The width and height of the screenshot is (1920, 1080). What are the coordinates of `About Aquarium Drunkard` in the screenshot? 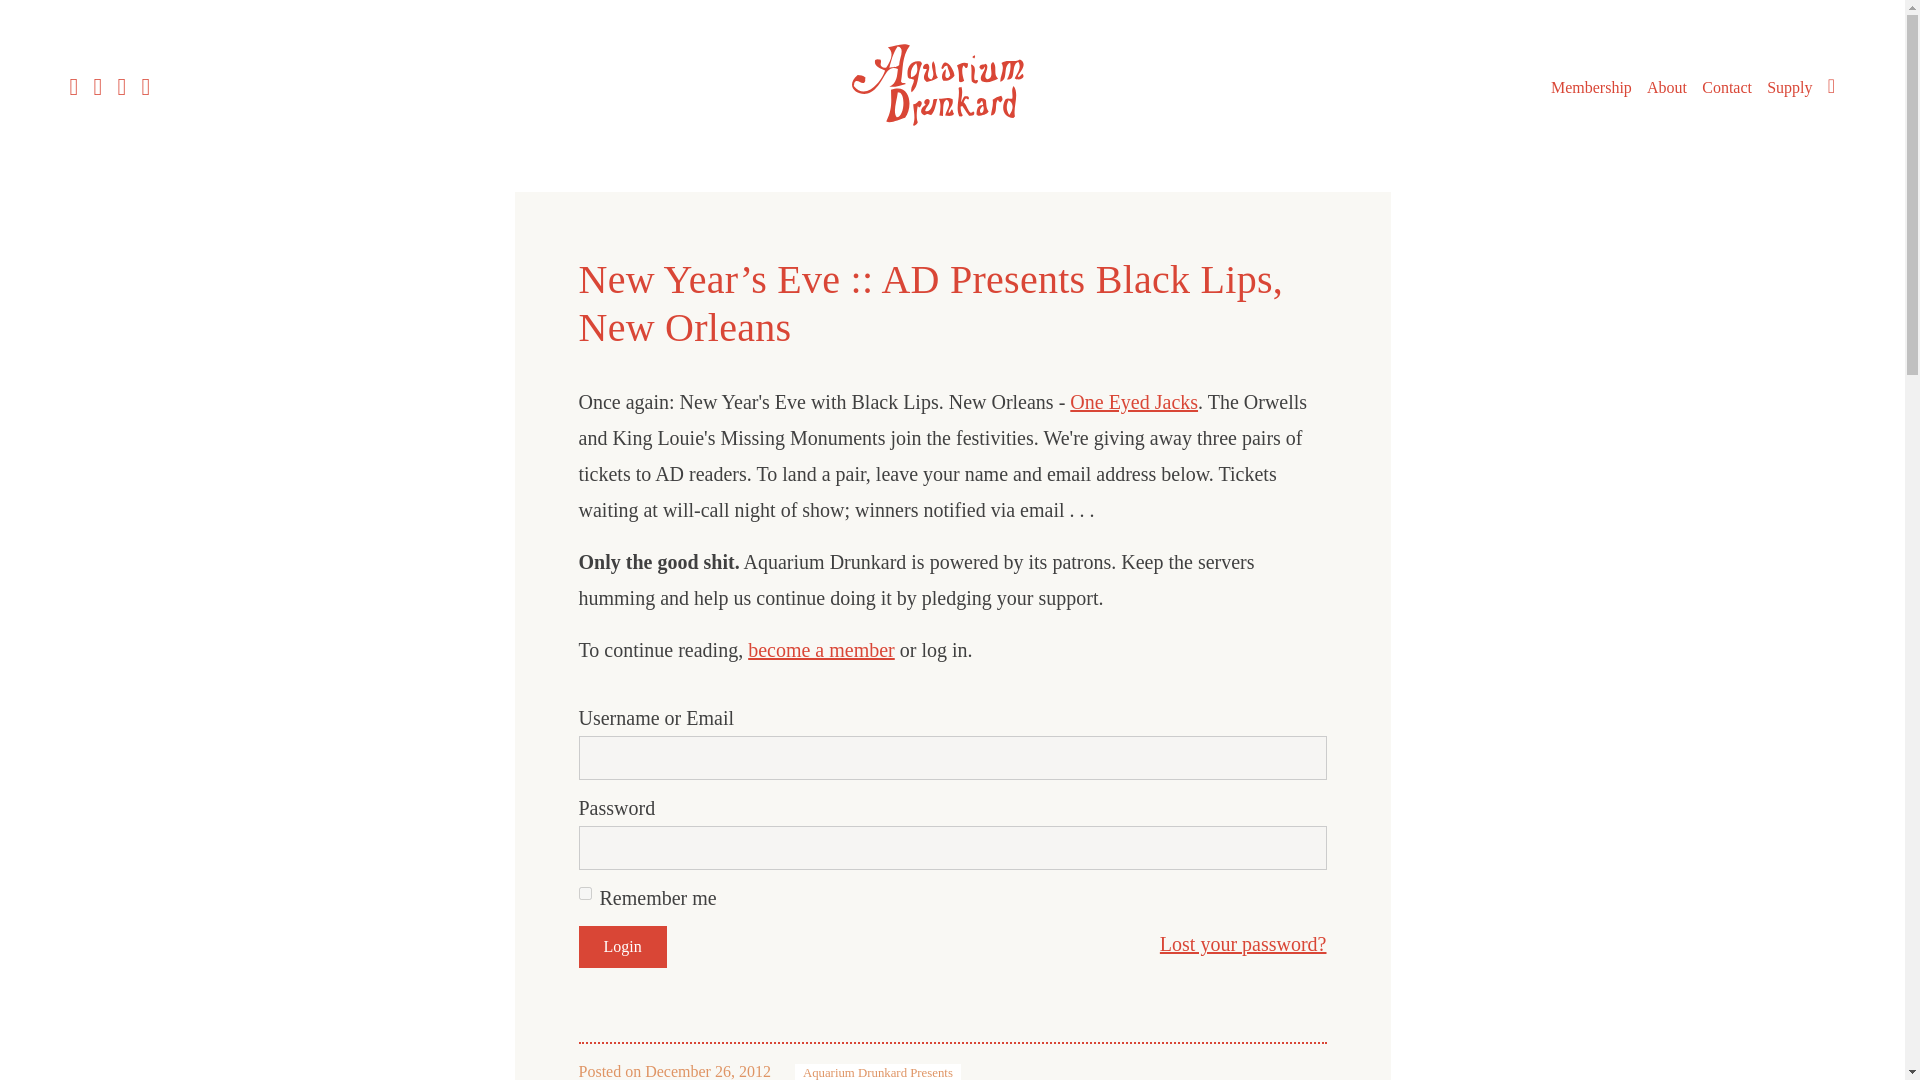 It's located at (1667, 88).